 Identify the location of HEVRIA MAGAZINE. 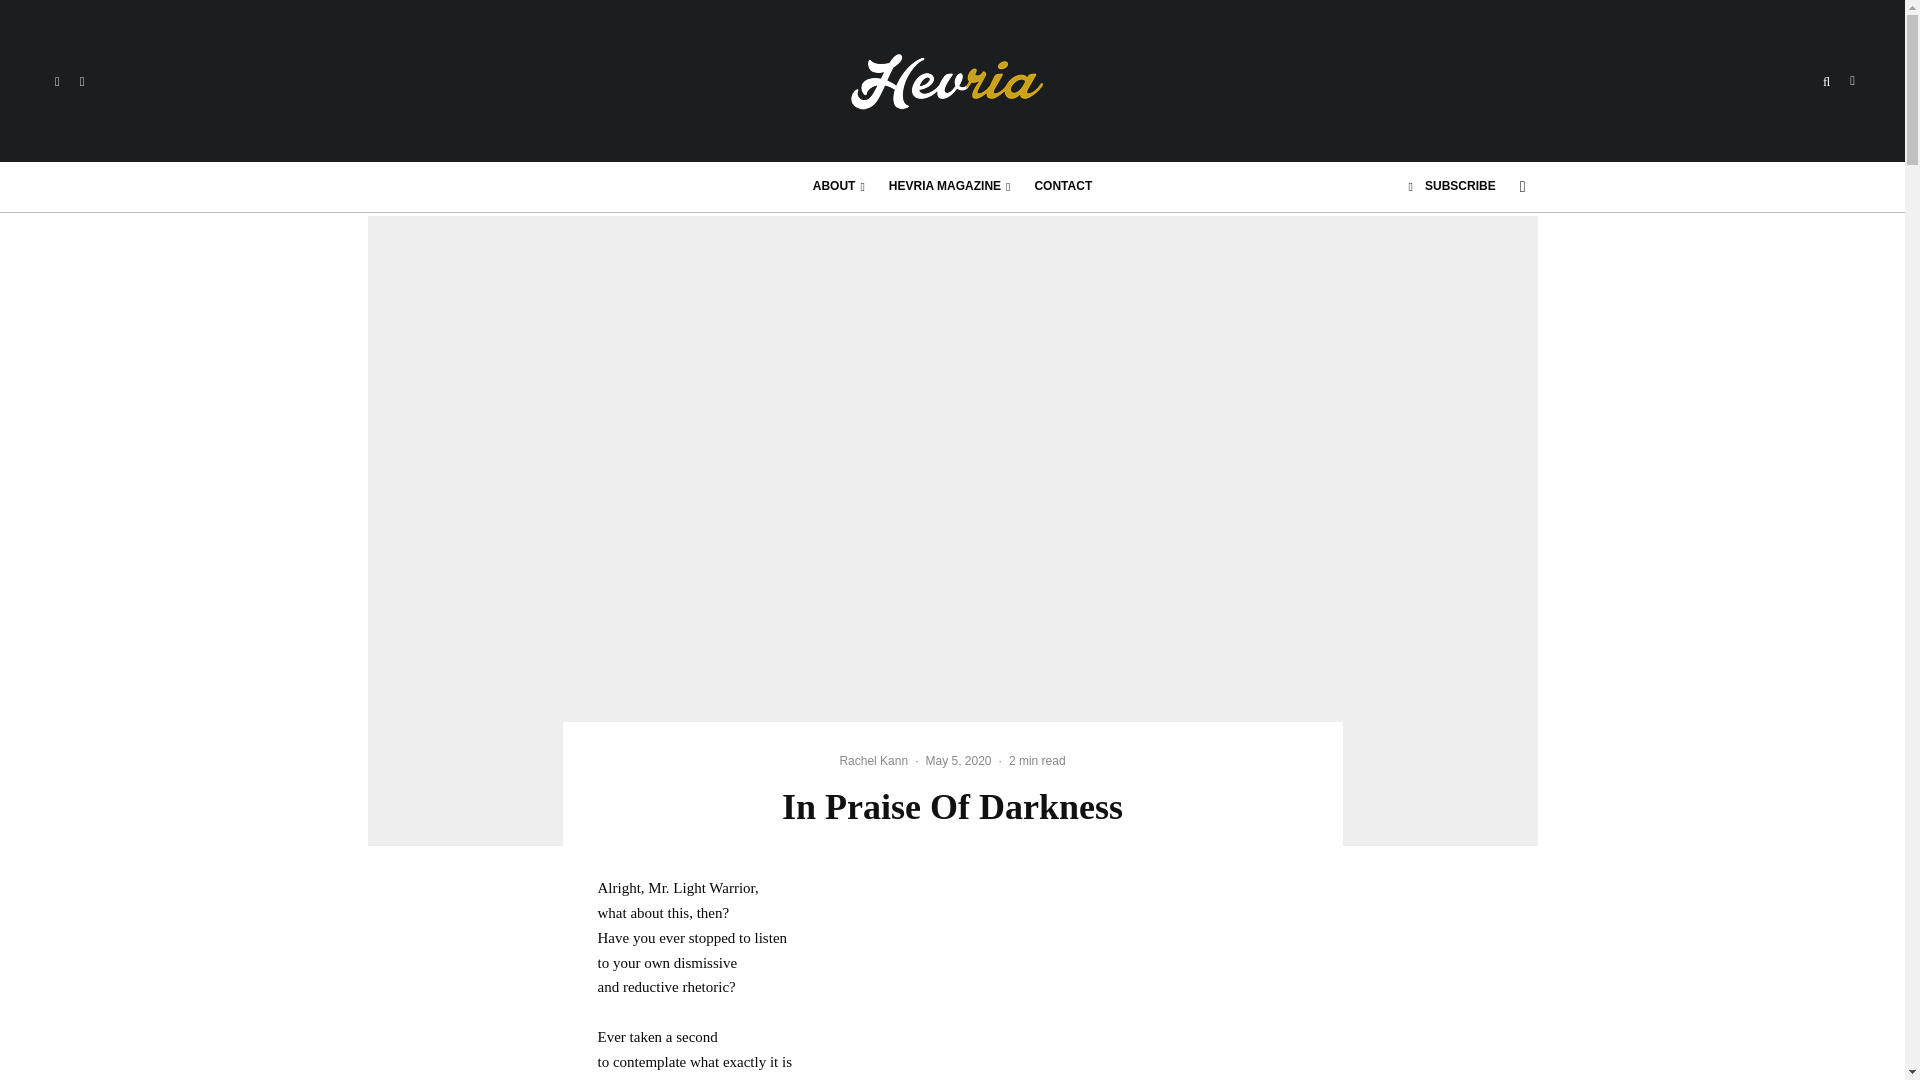
(950, 186).